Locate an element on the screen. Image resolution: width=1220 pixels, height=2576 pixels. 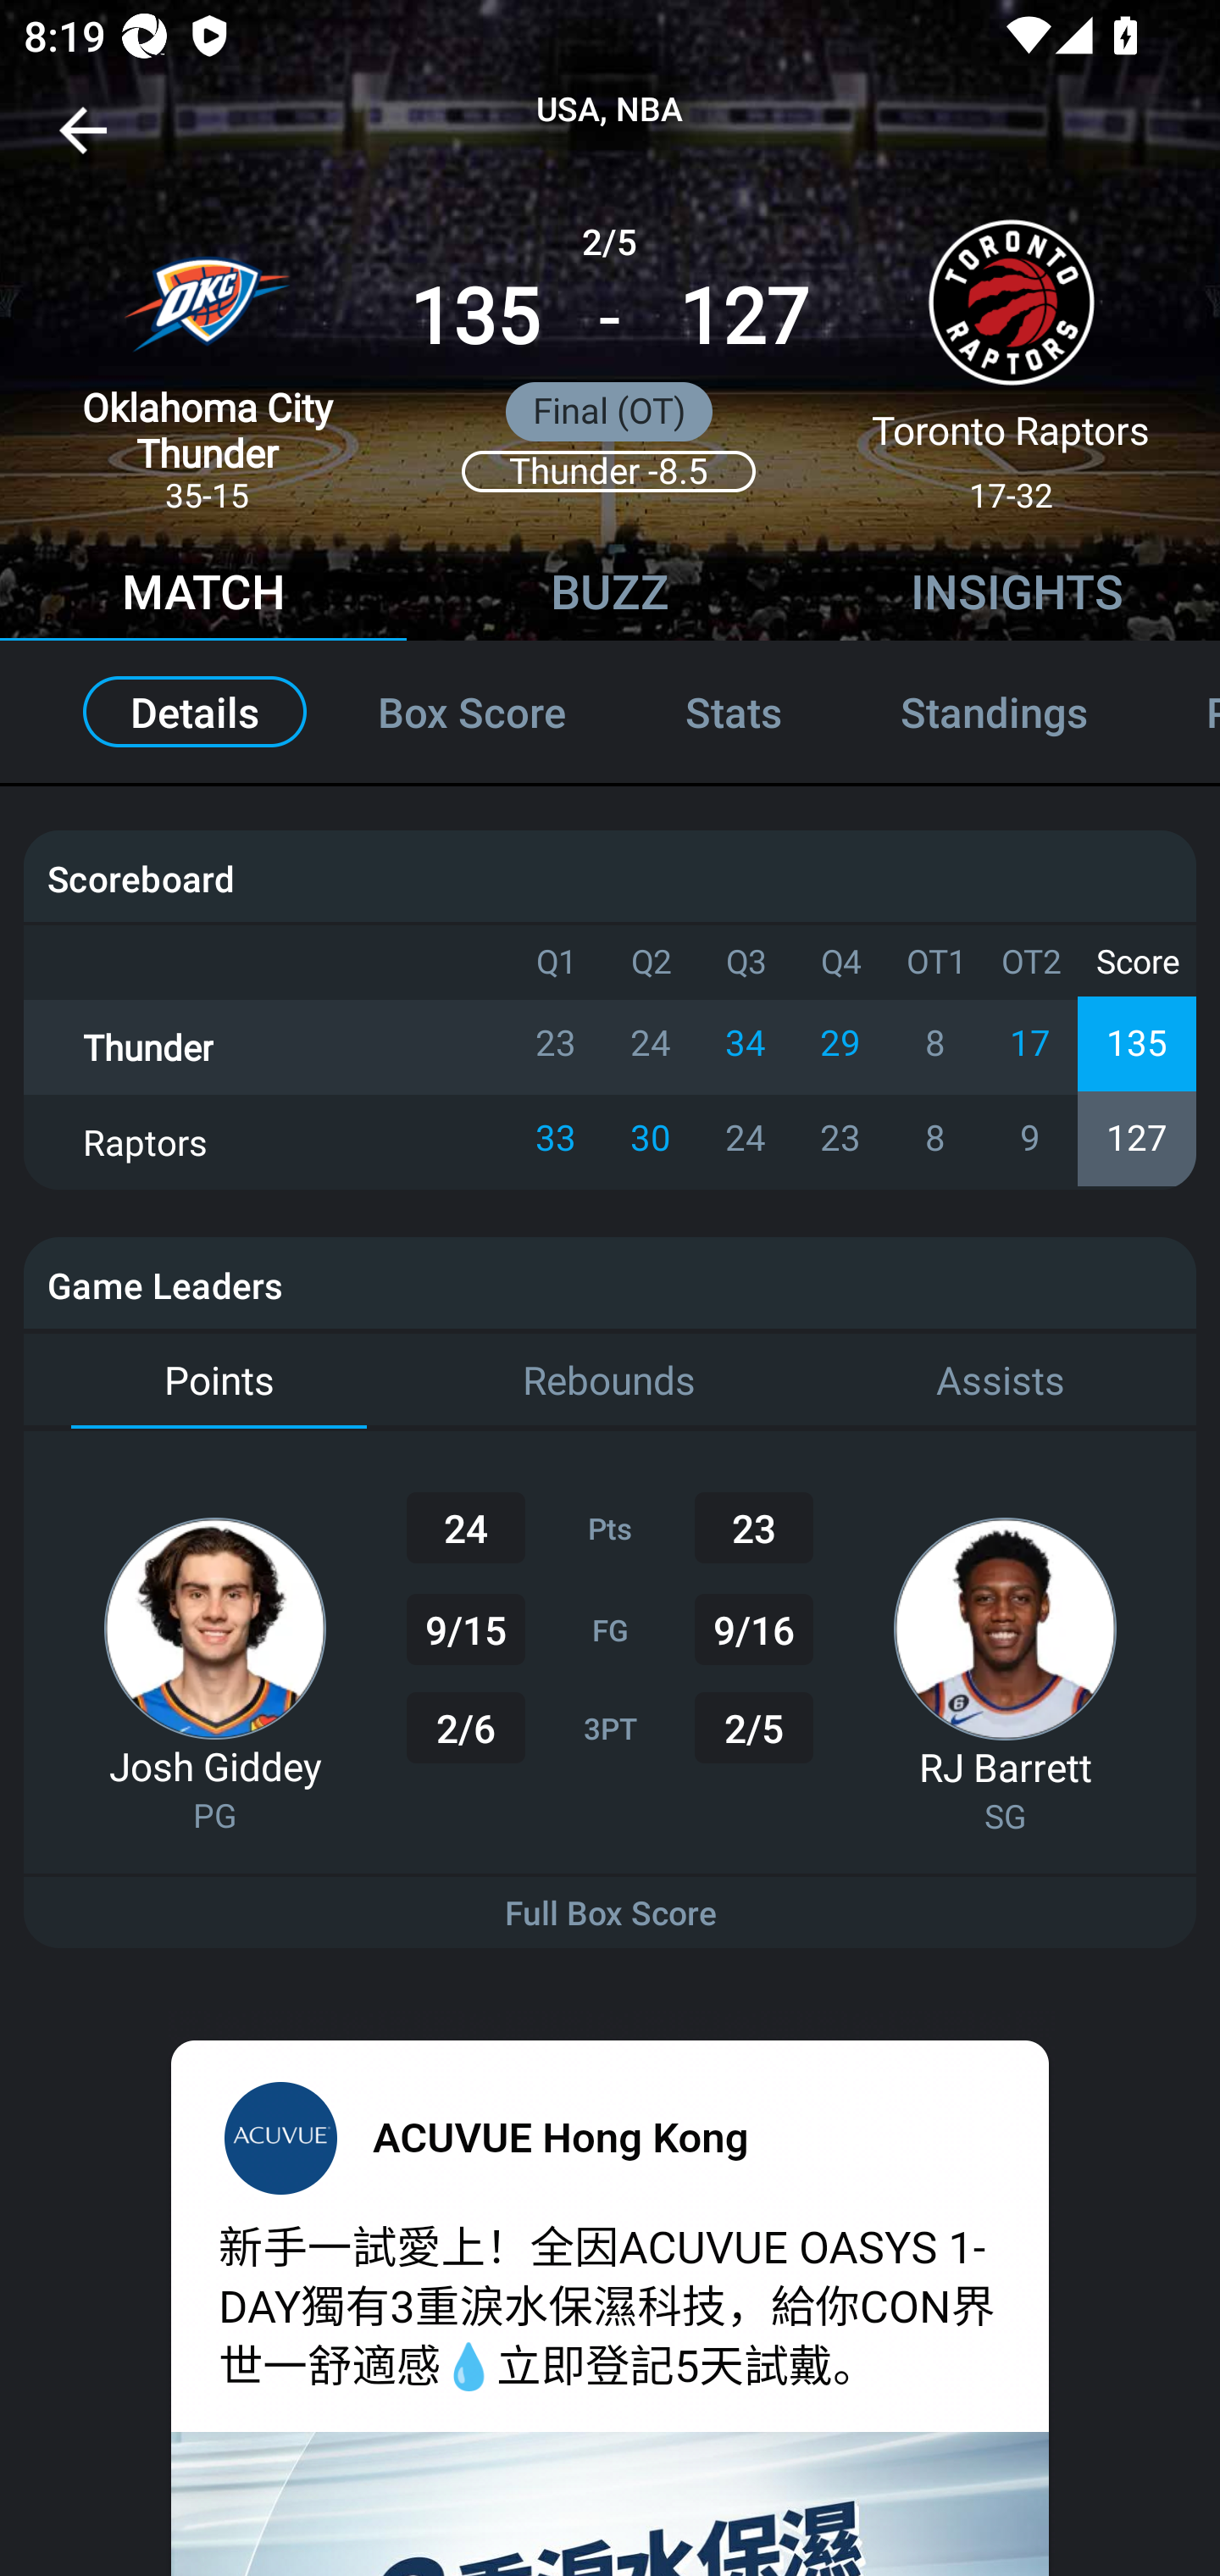
Standings is located at coordinates (994, 712).